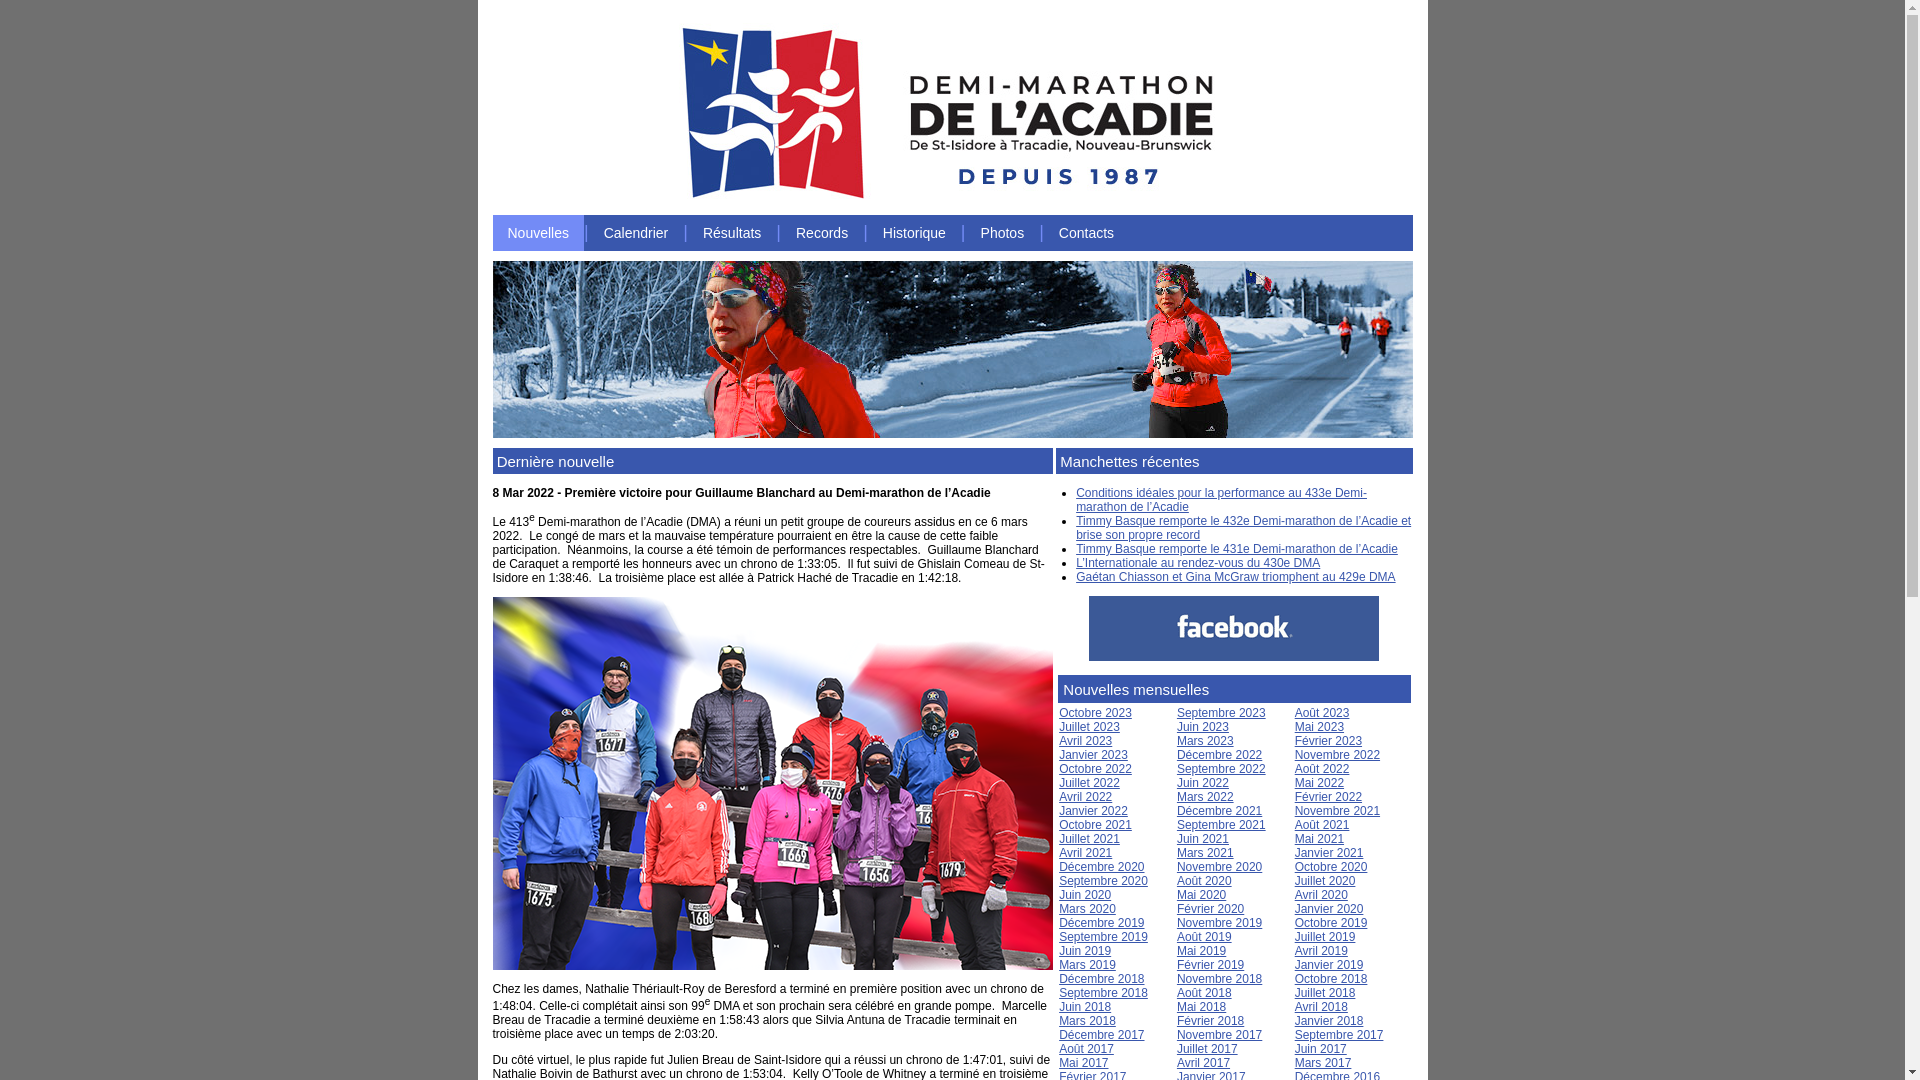 This screenshot has width=1920, height=1080. Describe the element at coordinates (1332, 979) in the screenshot. I see `Octobre 2018` at that location.